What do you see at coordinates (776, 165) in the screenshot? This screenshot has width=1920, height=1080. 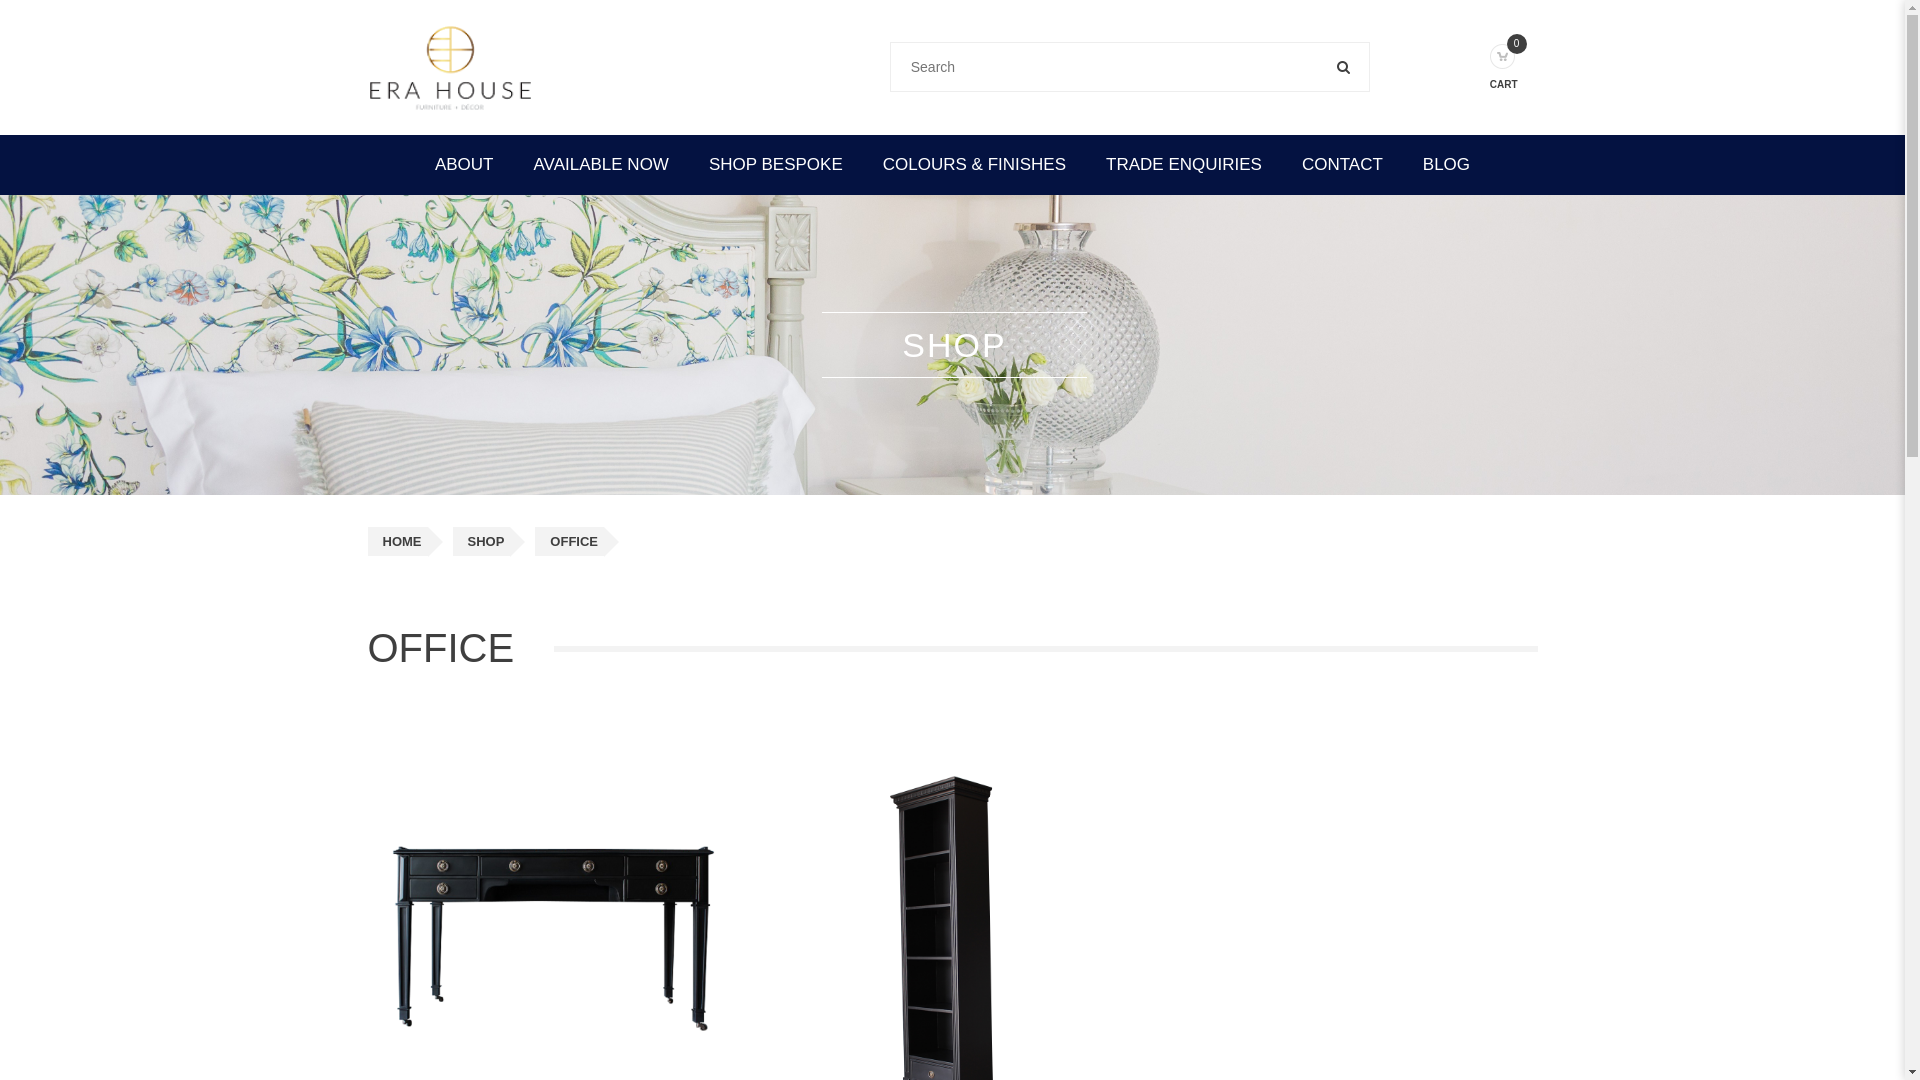 I see `SHOP BESPOKE` at bounding box center [776, 165].